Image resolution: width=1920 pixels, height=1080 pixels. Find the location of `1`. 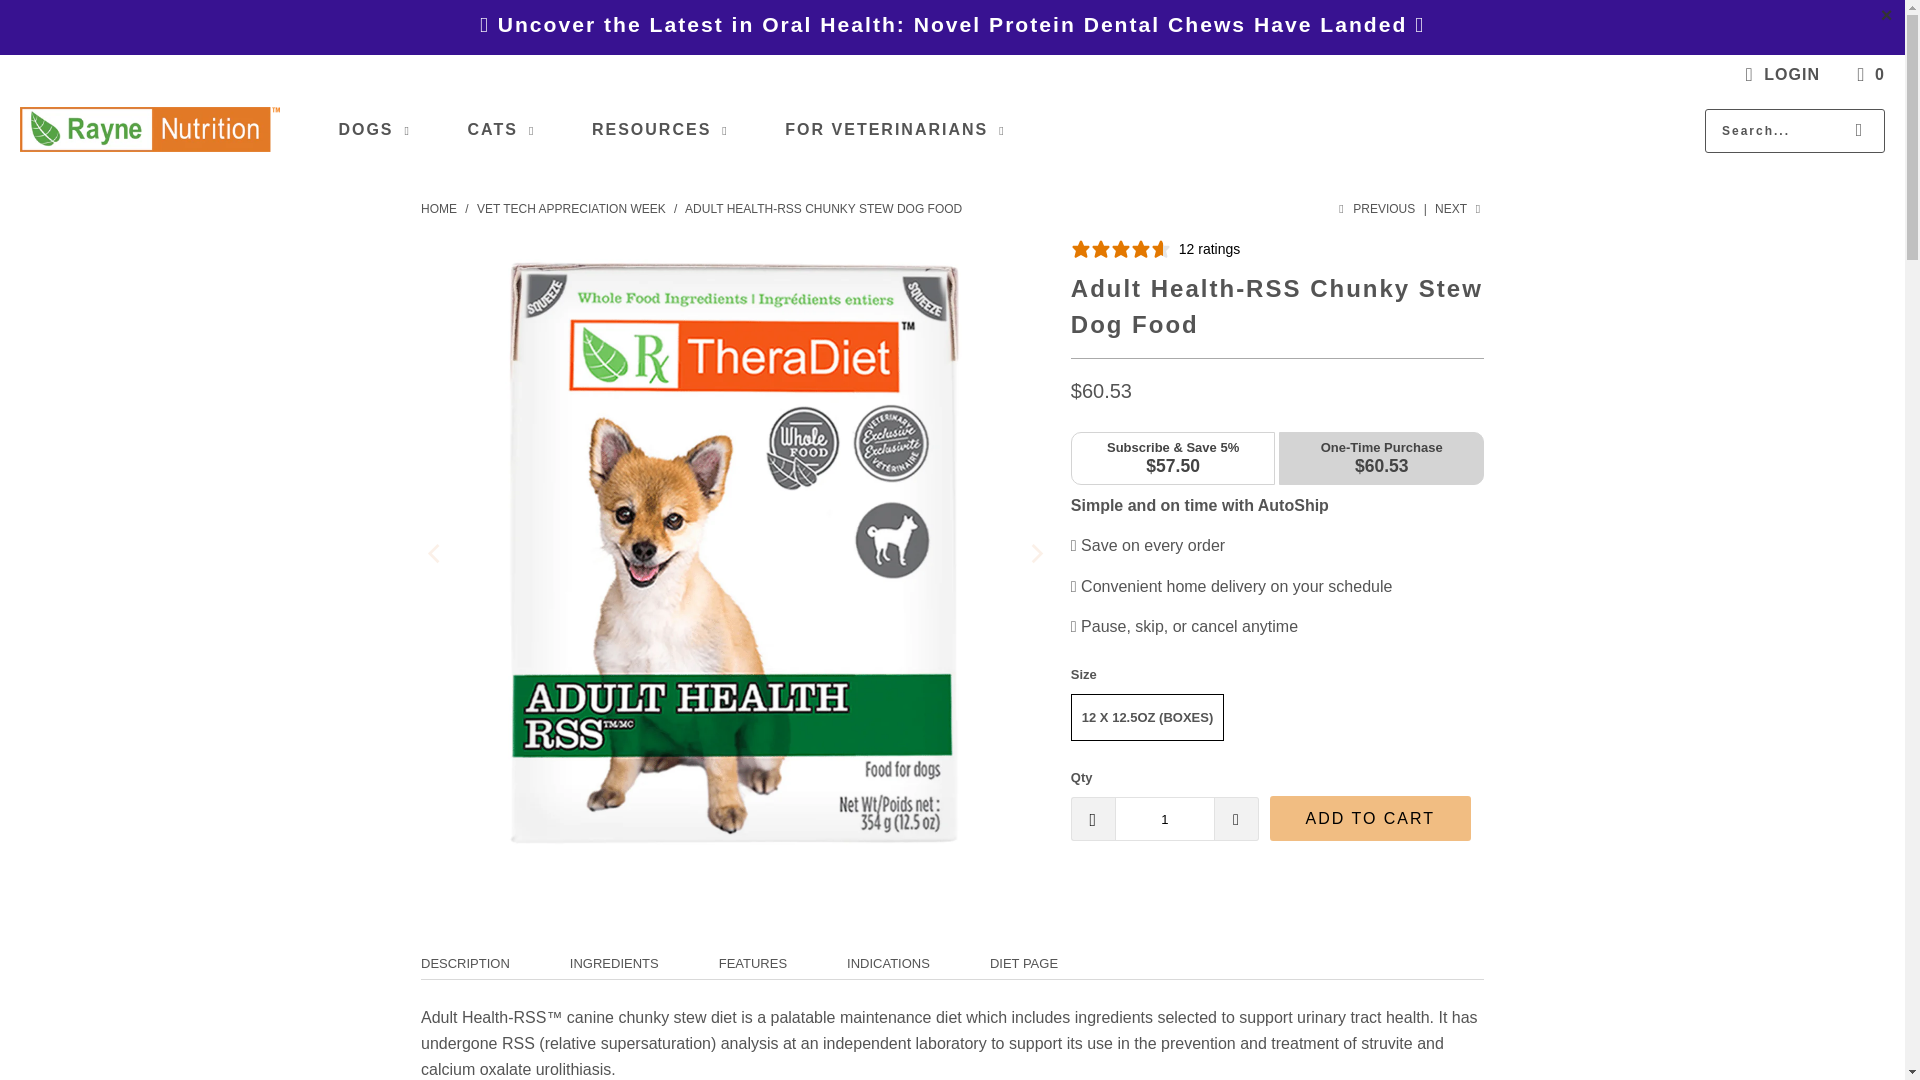

1 is located at coordinates (1165, 819).